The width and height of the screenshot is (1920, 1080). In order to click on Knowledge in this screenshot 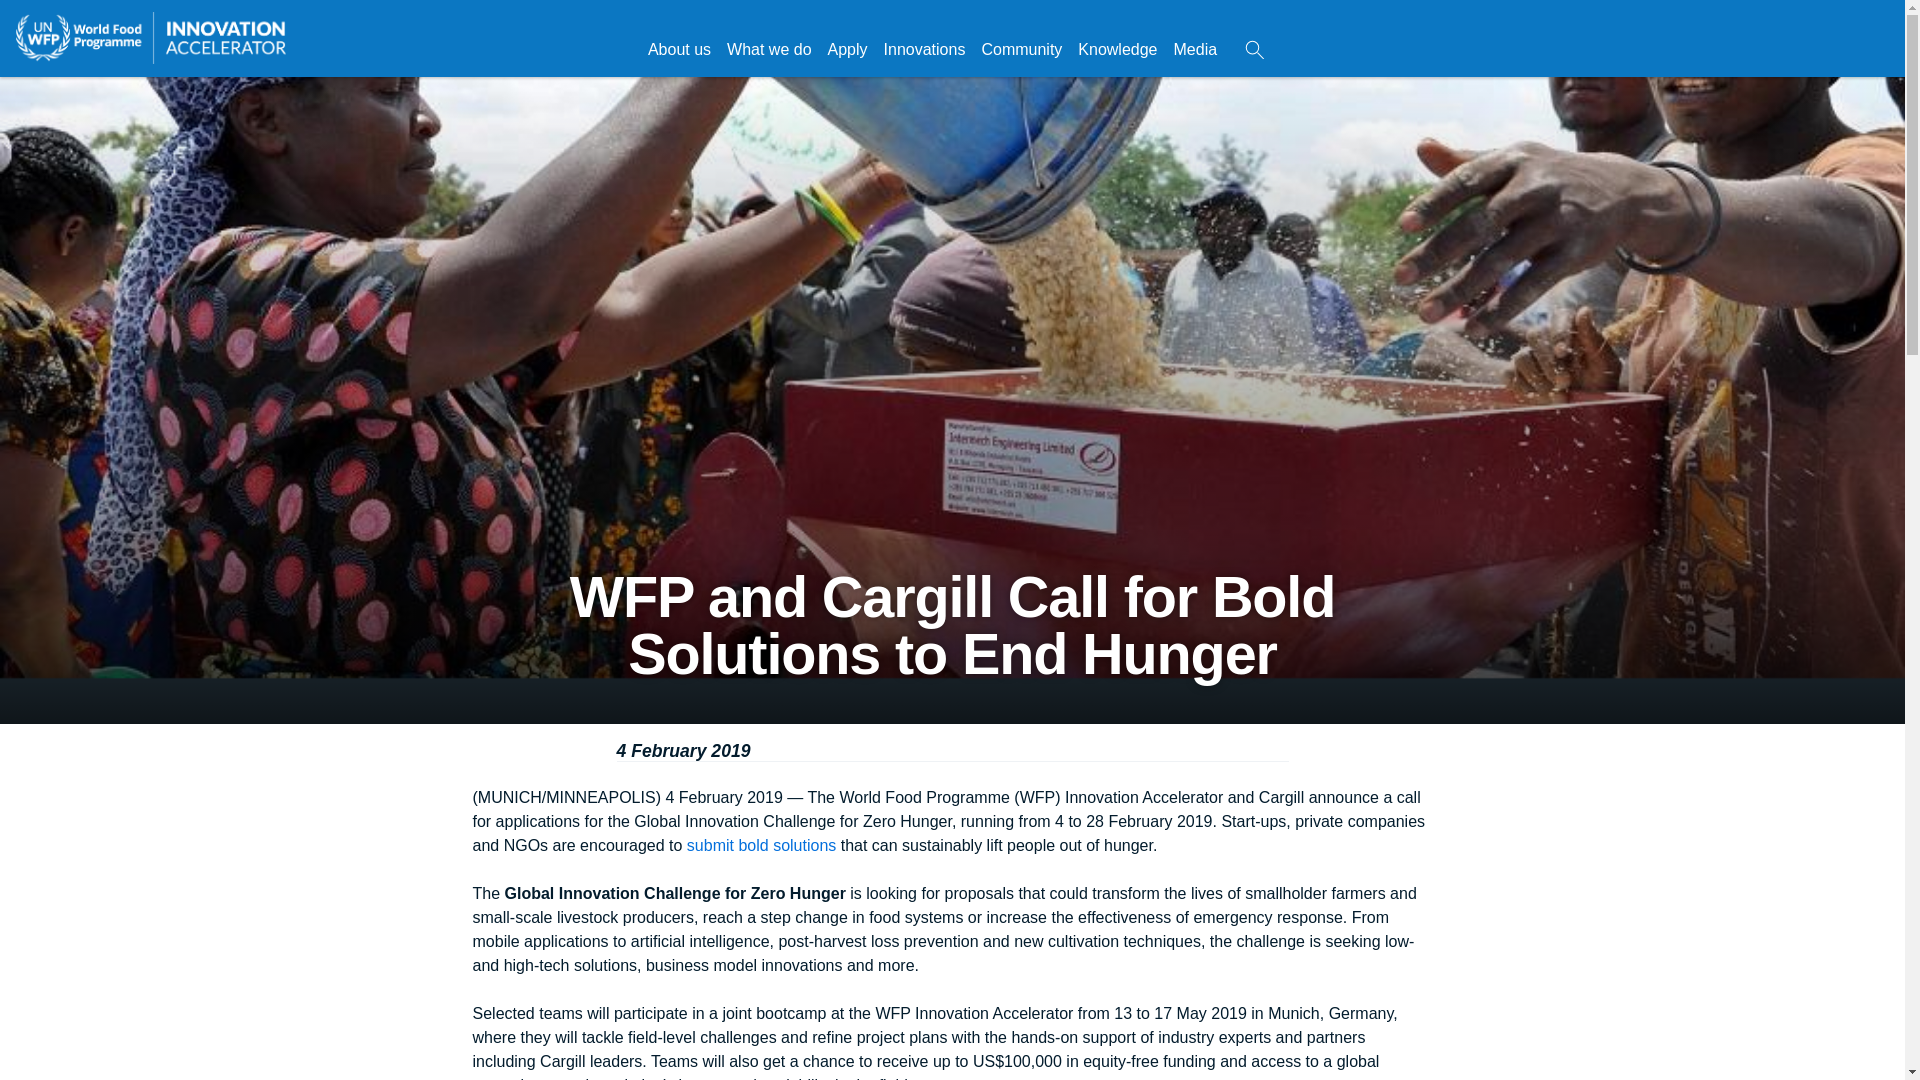, I will do `click(1117, 49)`.